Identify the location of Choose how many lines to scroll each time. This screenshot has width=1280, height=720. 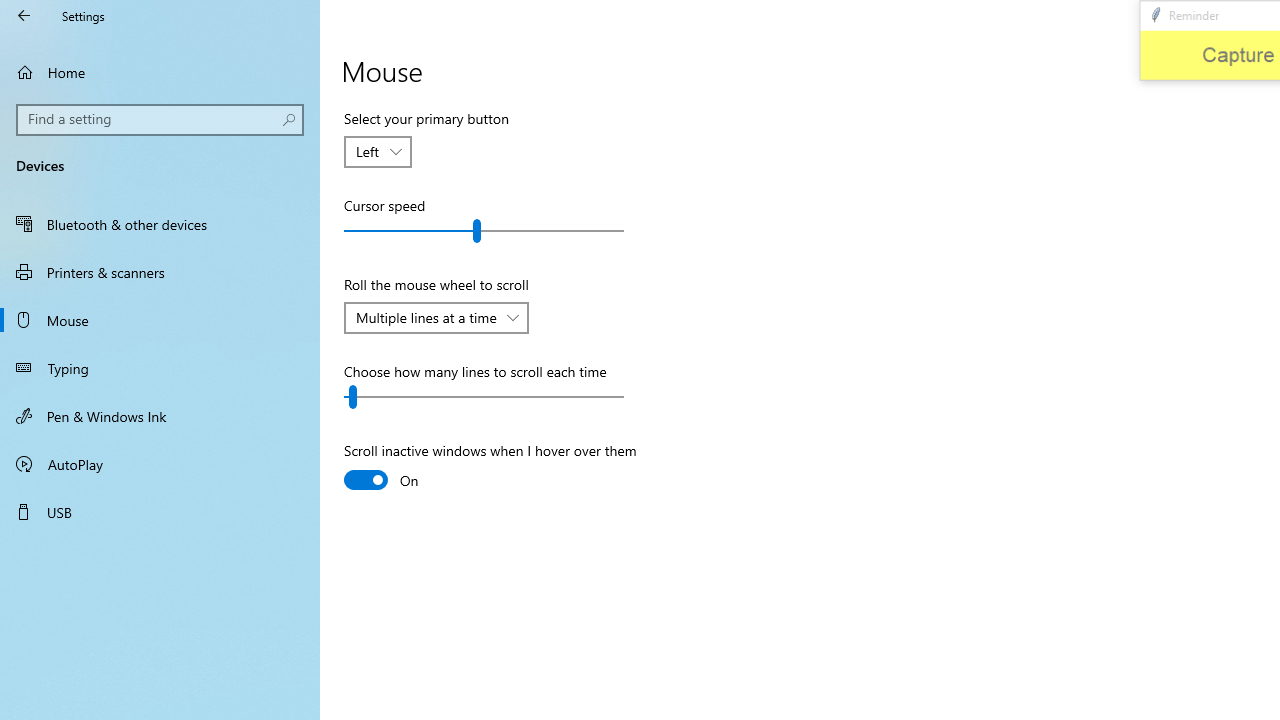
(484, 396).